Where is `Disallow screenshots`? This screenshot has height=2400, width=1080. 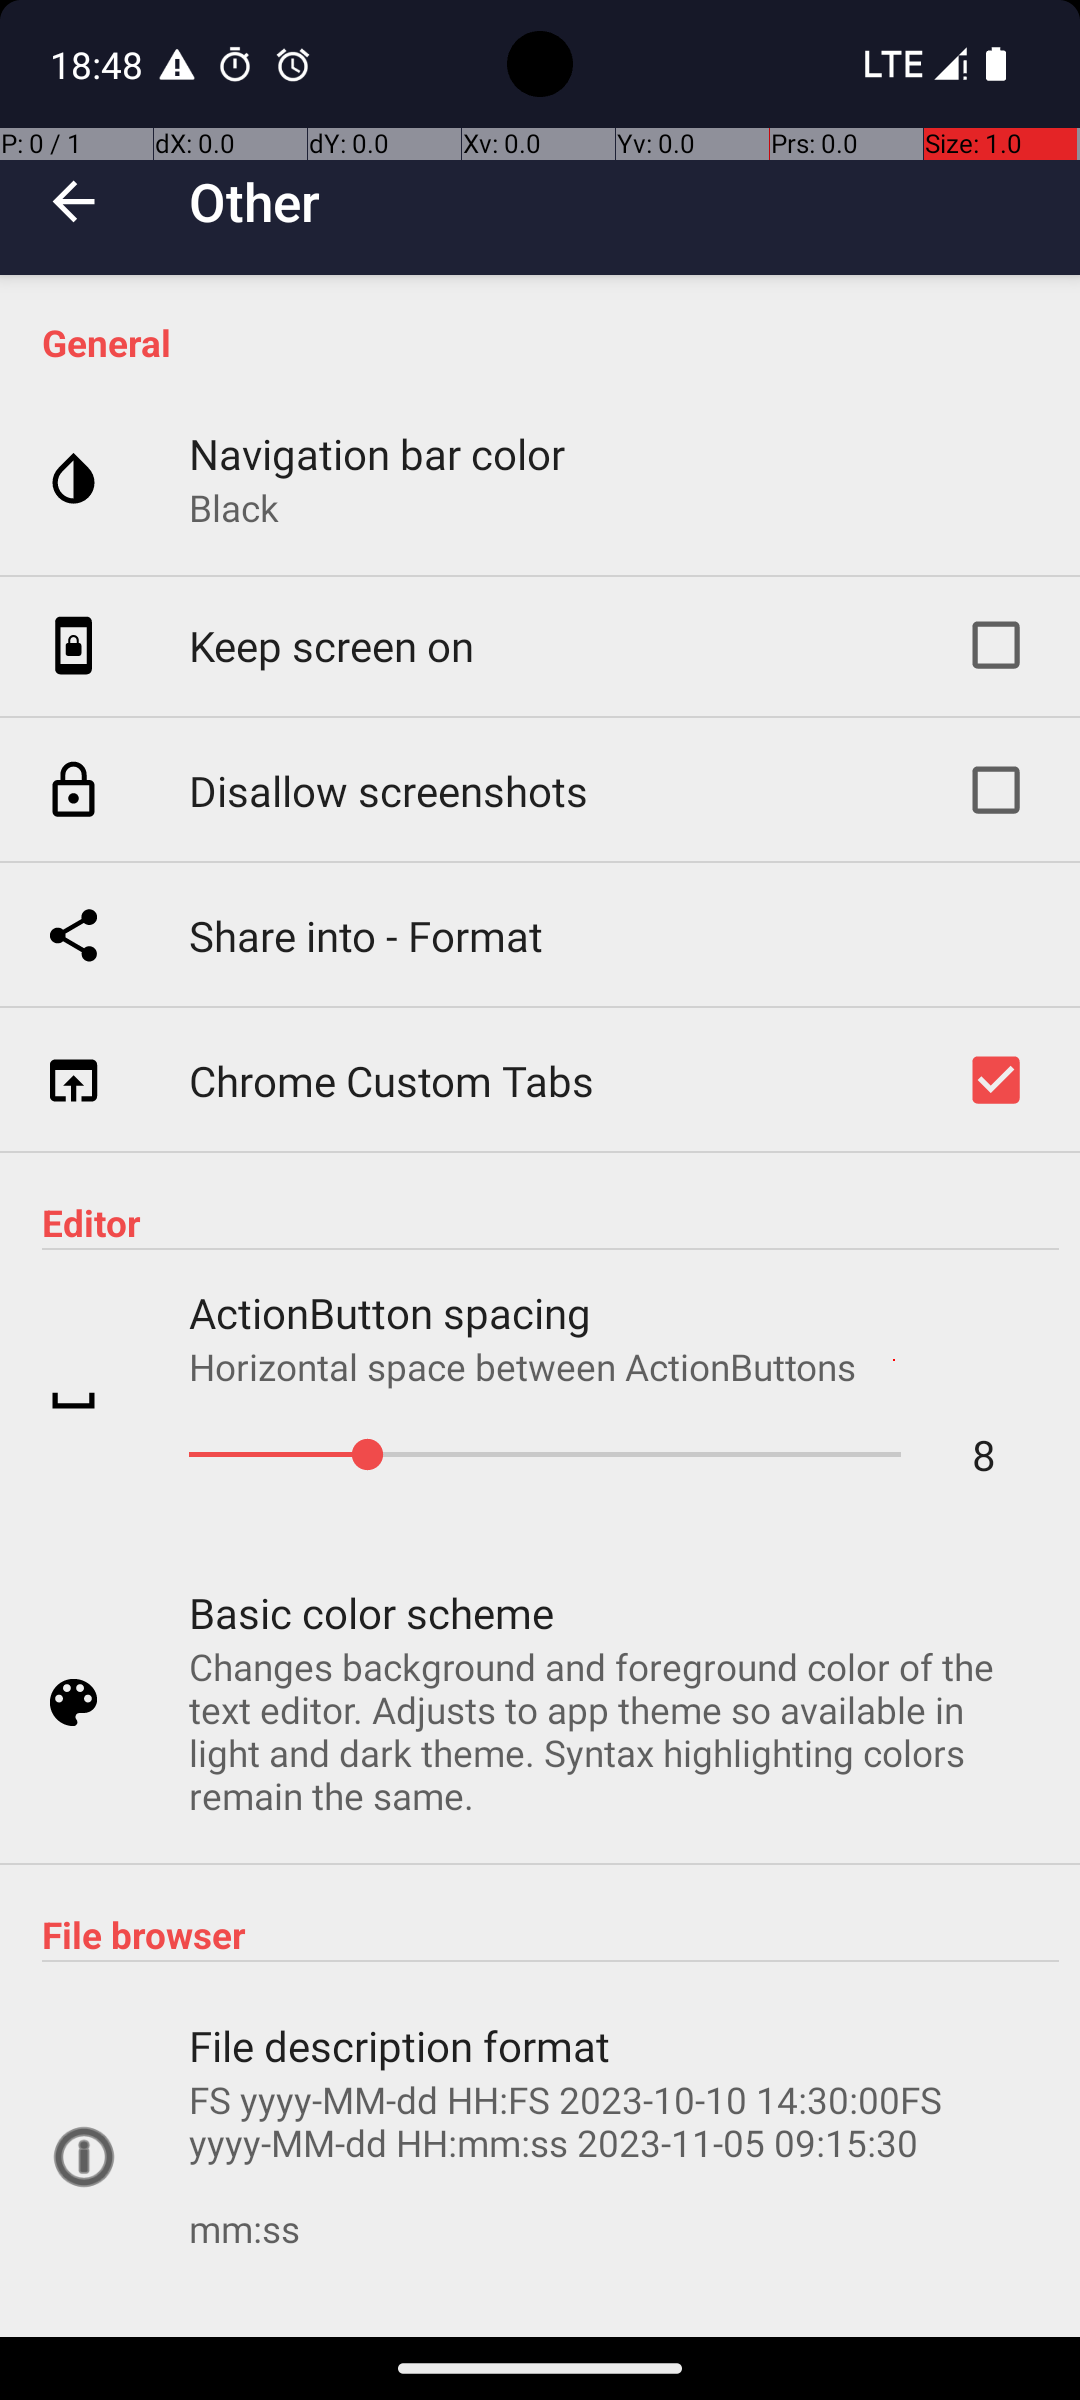 Disallow screenshots is located at coordinates (388, 790).